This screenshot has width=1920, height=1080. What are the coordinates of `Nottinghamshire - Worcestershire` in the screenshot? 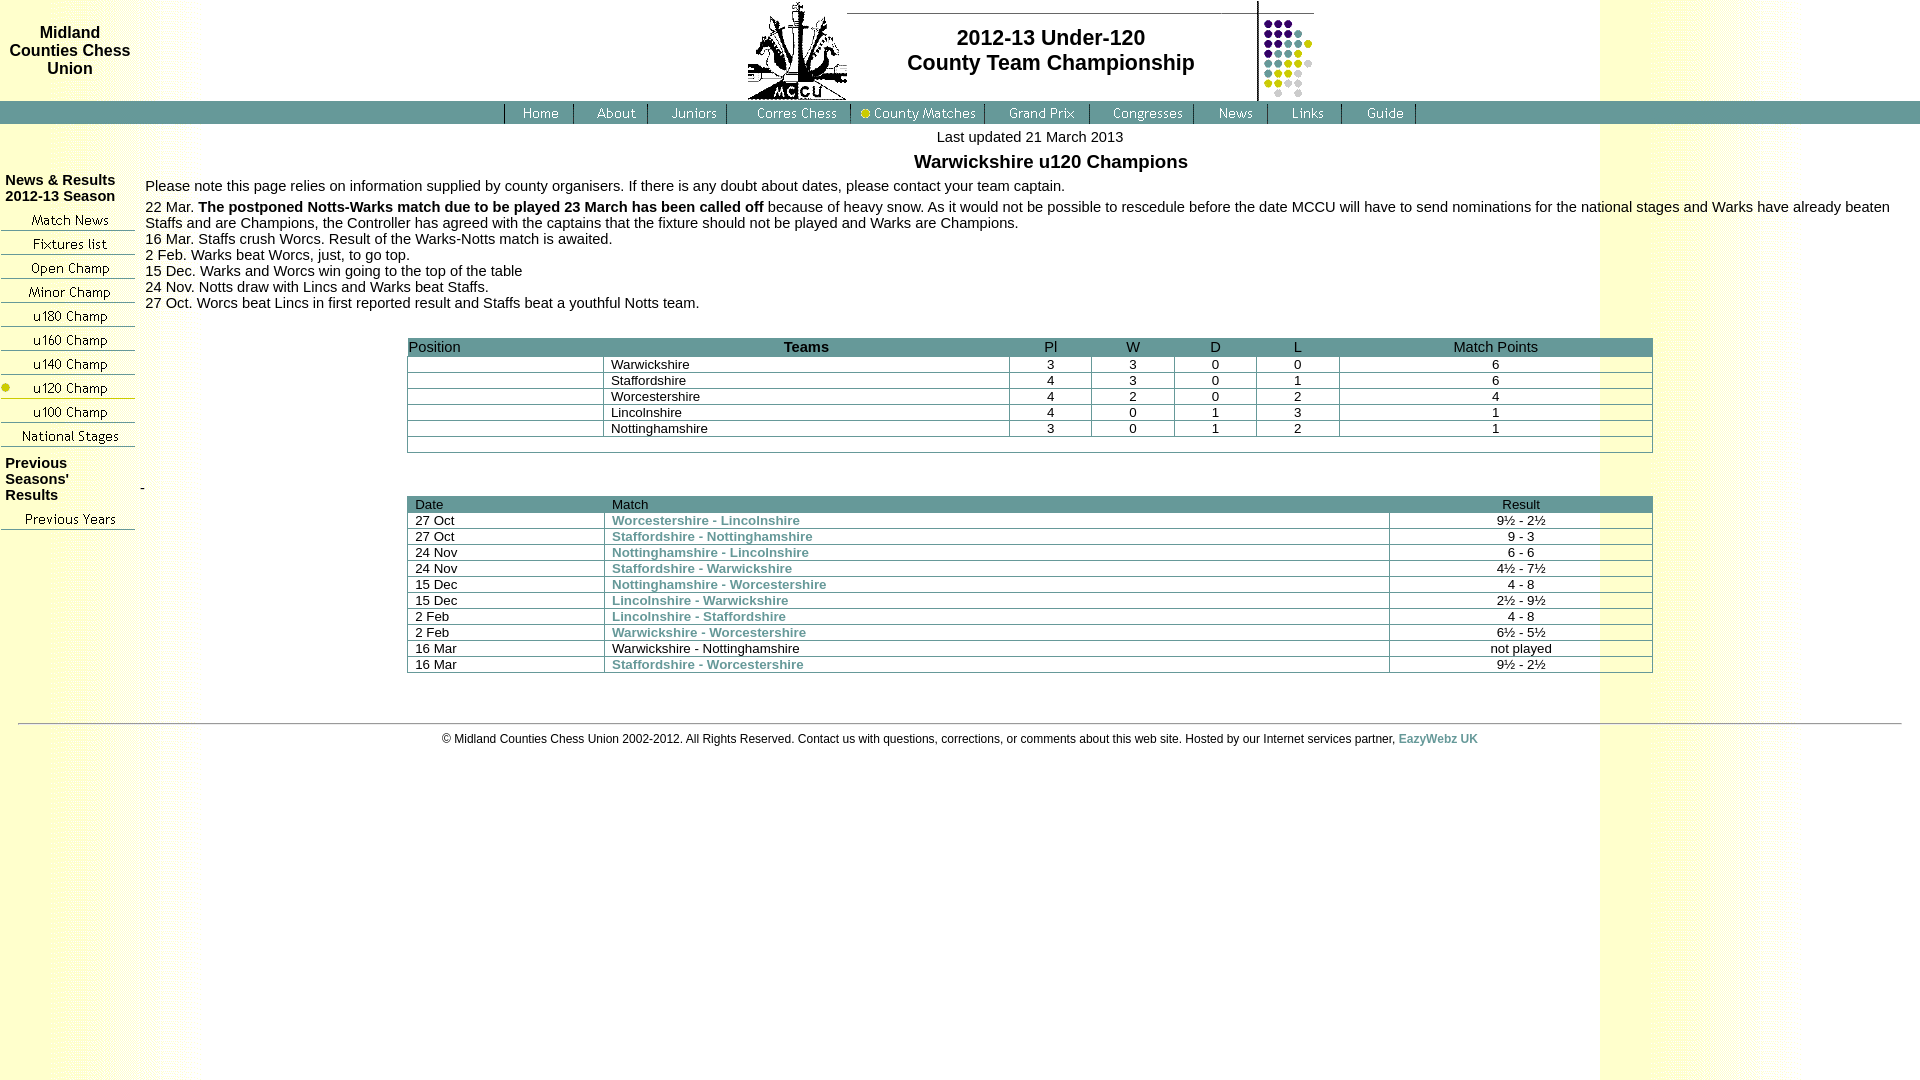 It's located at (720, 584).